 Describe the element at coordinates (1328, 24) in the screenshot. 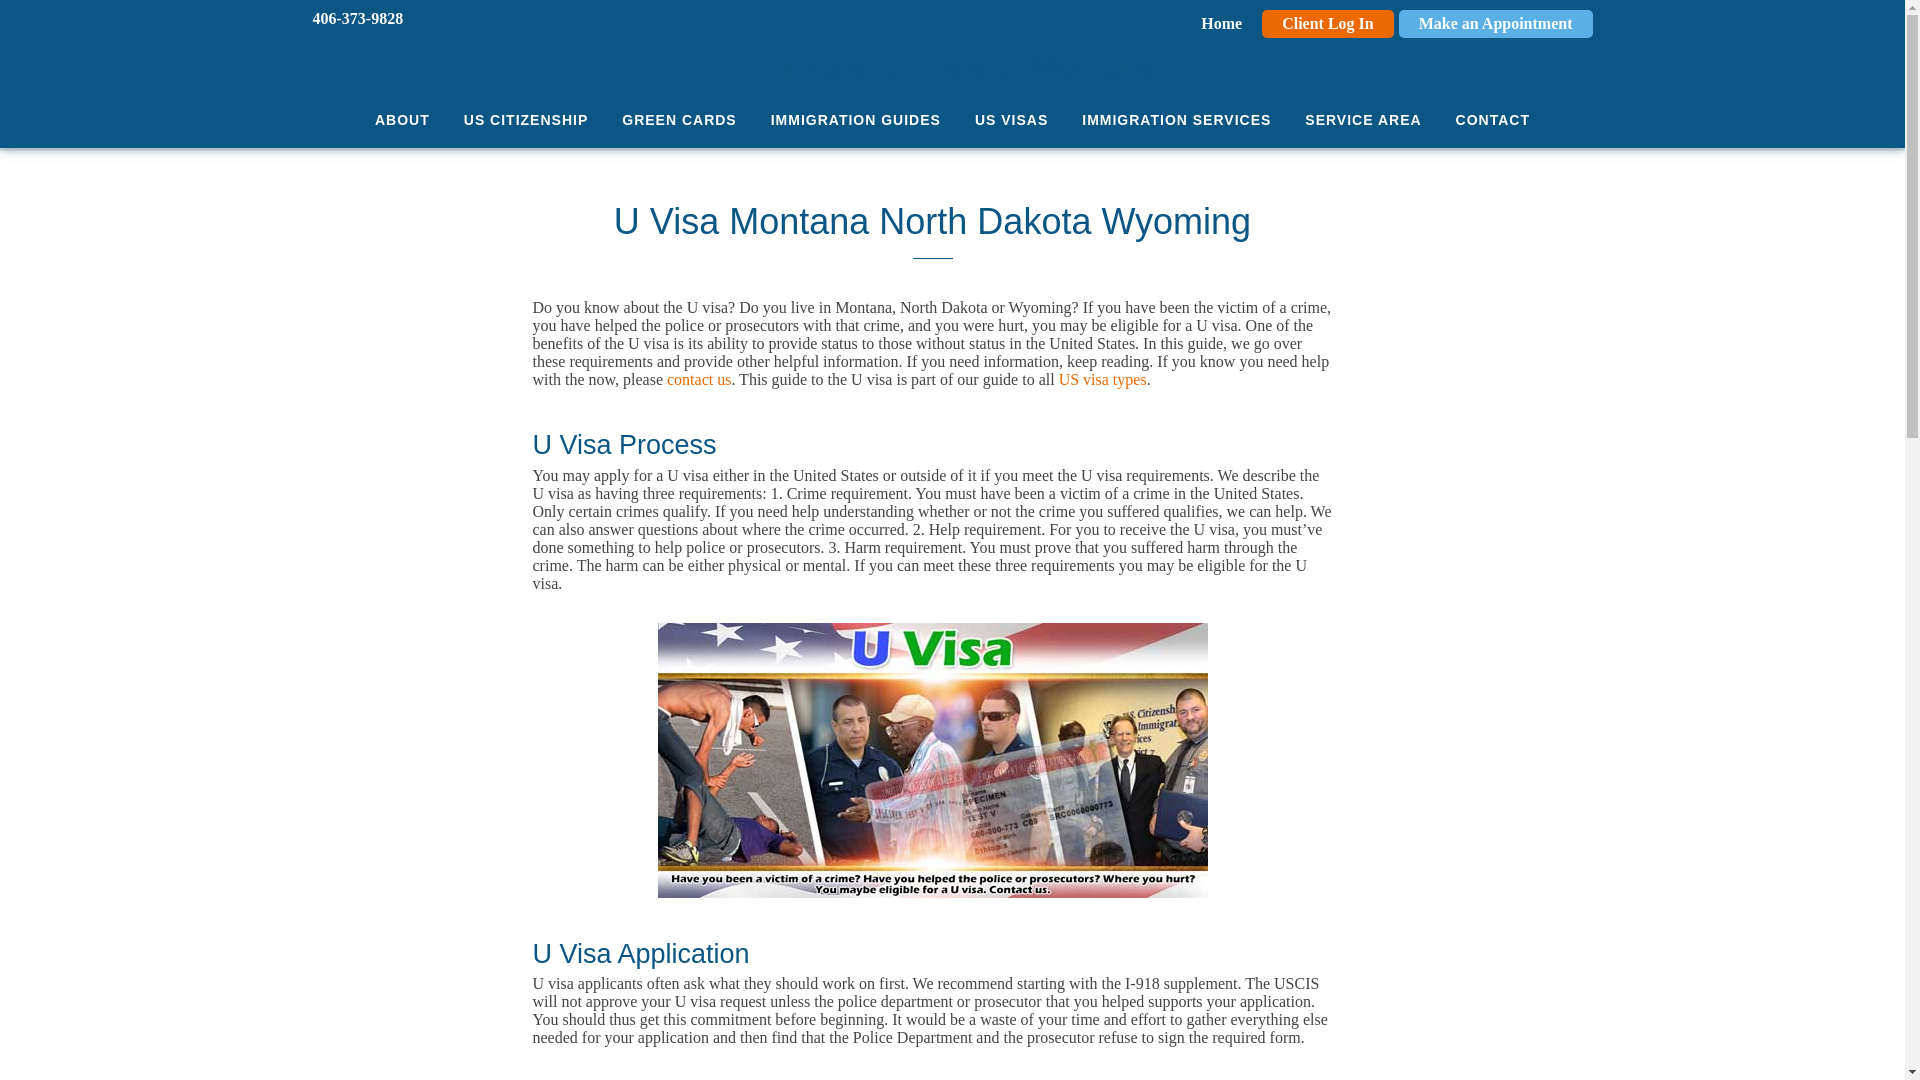

I see `Client Log In` at that location.